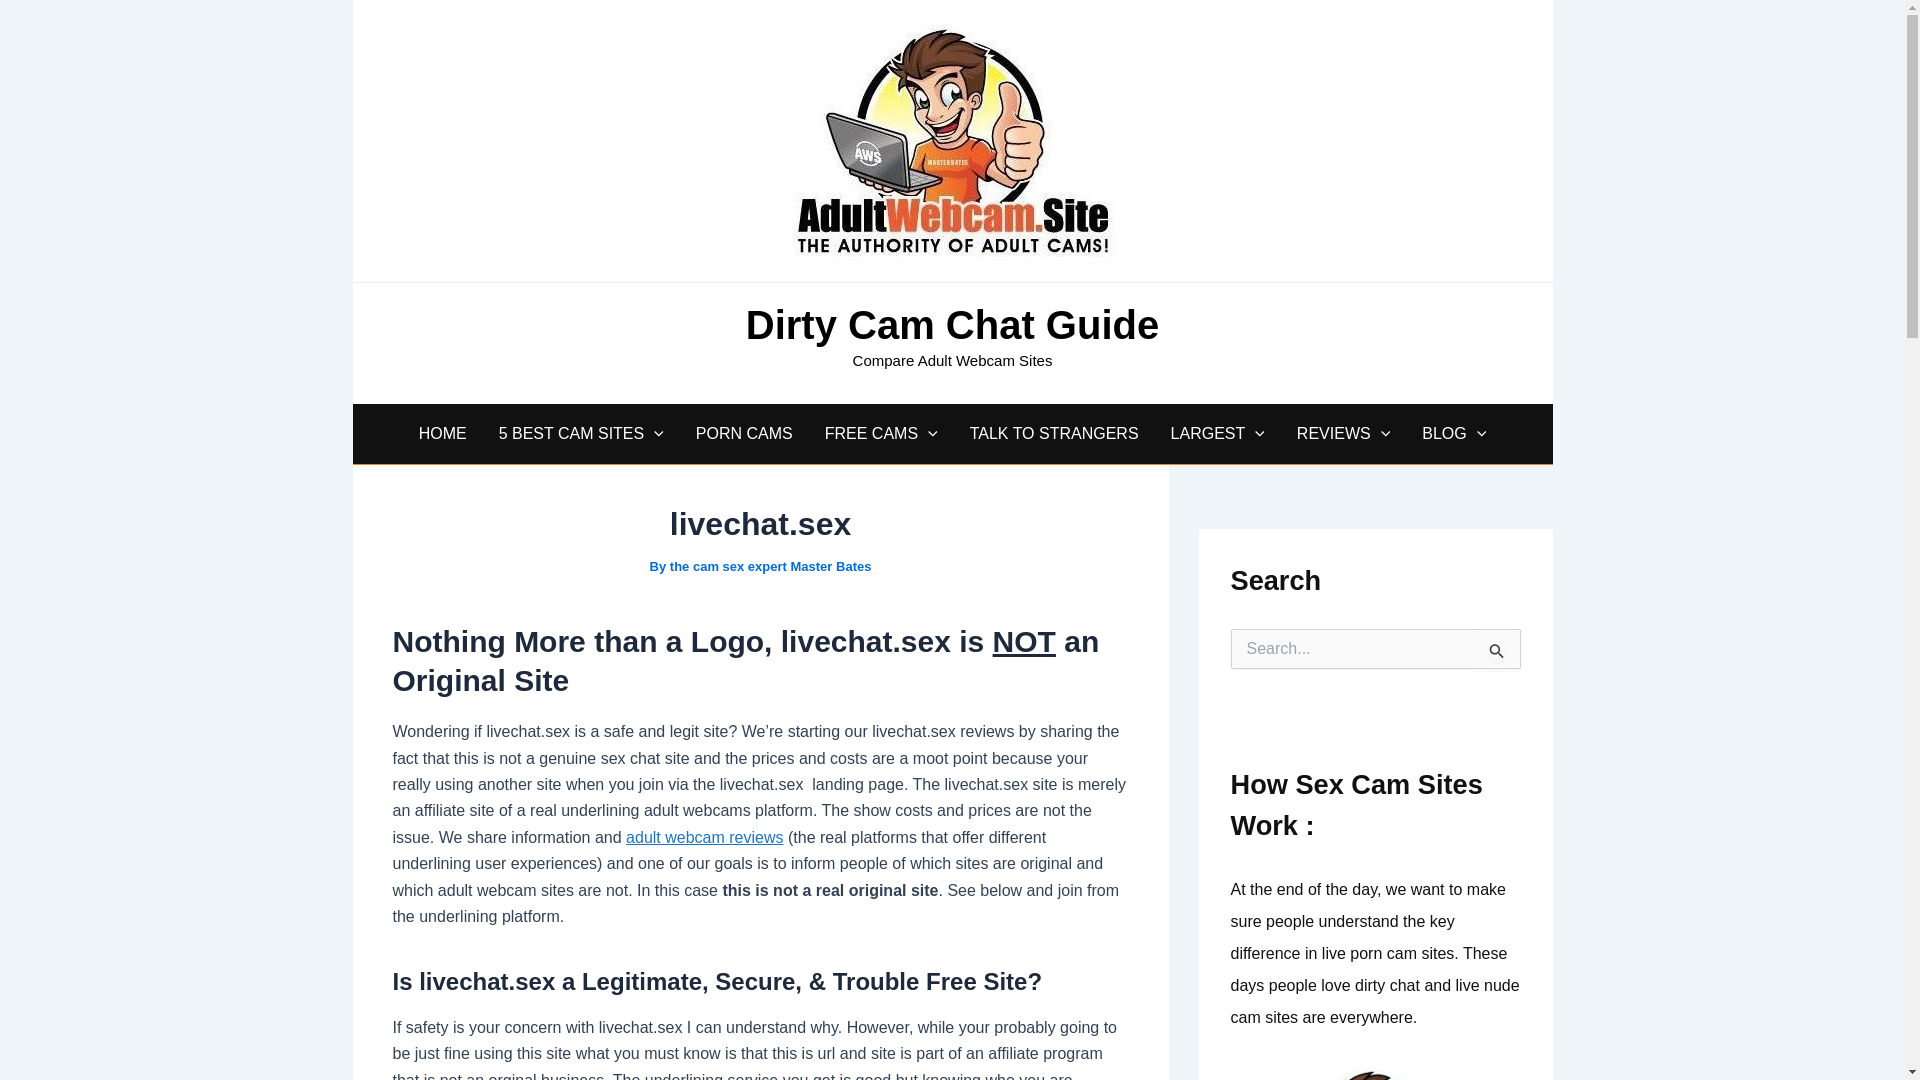 The height and width of the screenshot is (1080, 1920). Describe the element at coordinates (770, 566) in the screenshot. I see `View all posts by the cam sex expert Master Bates` at that location.